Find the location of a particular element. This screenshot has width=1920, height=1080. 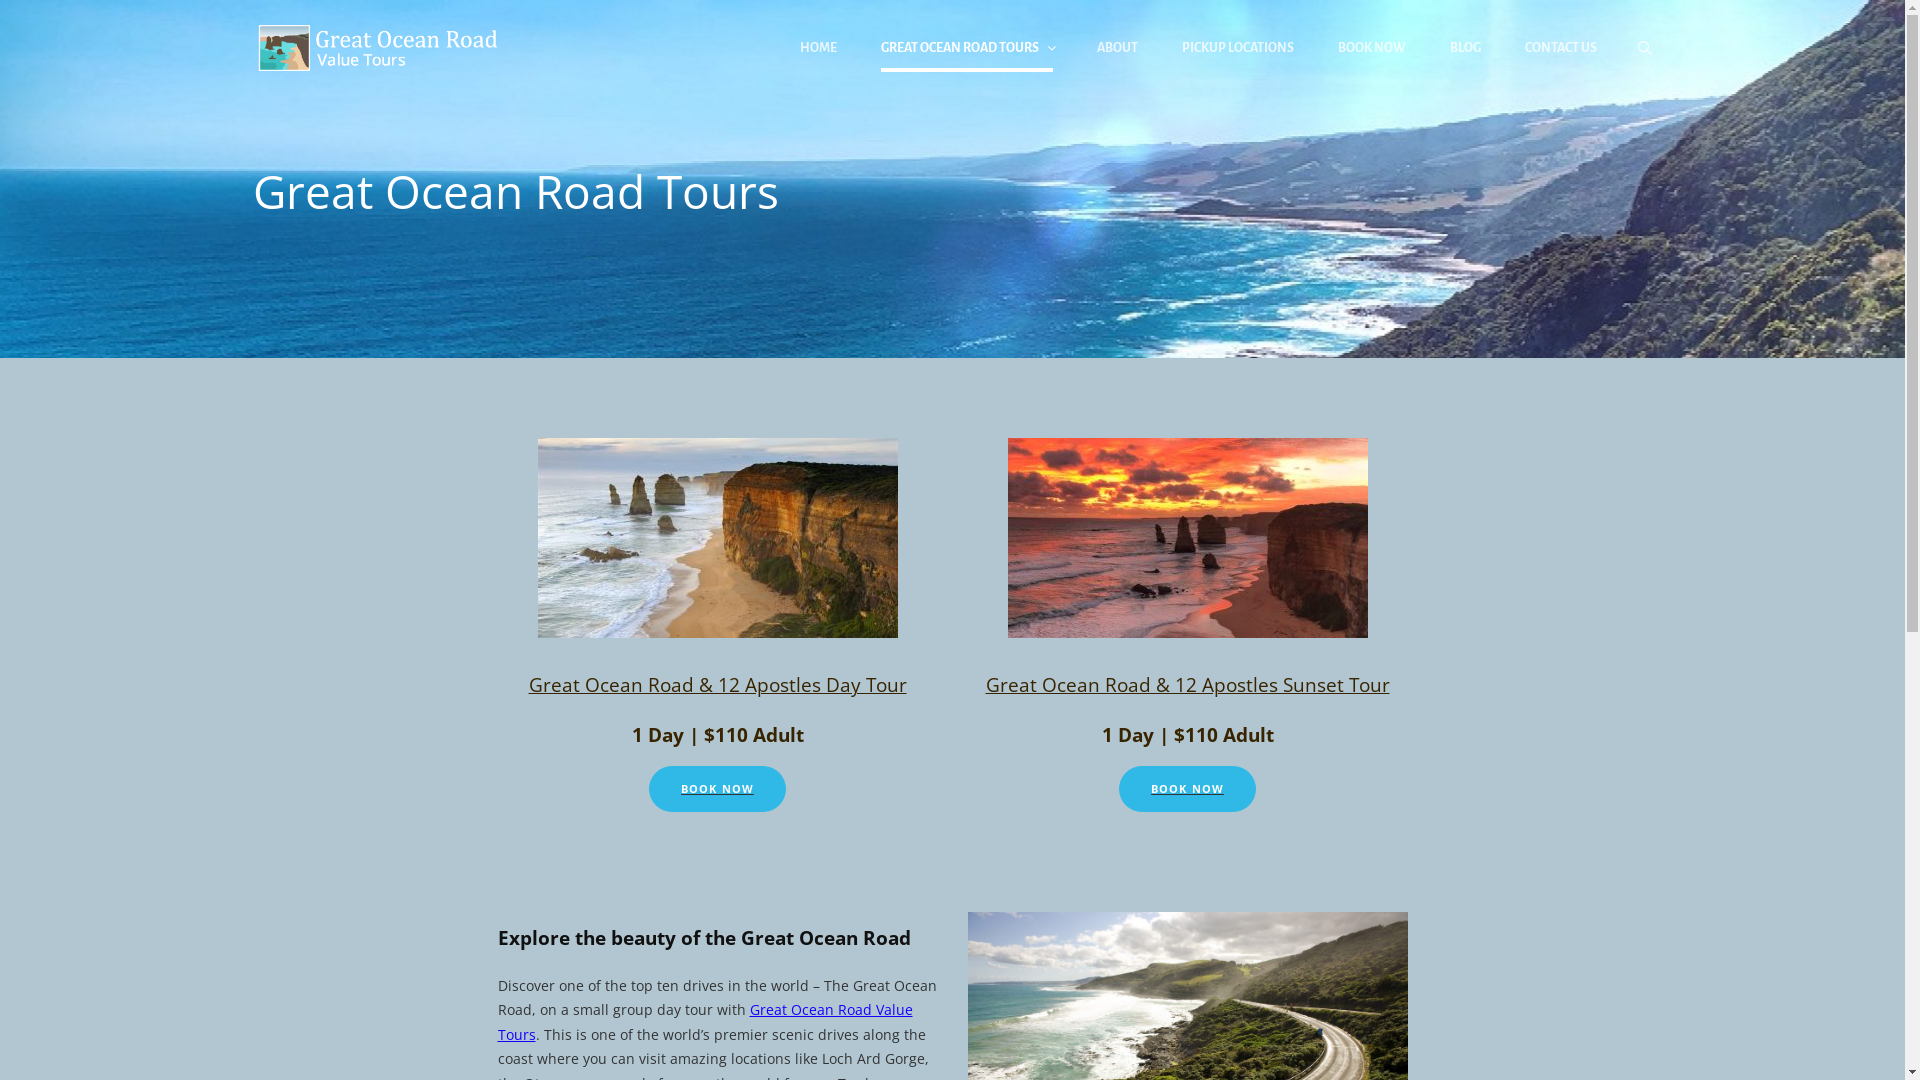

CONTACT US is located at coordinates (1560, 48).